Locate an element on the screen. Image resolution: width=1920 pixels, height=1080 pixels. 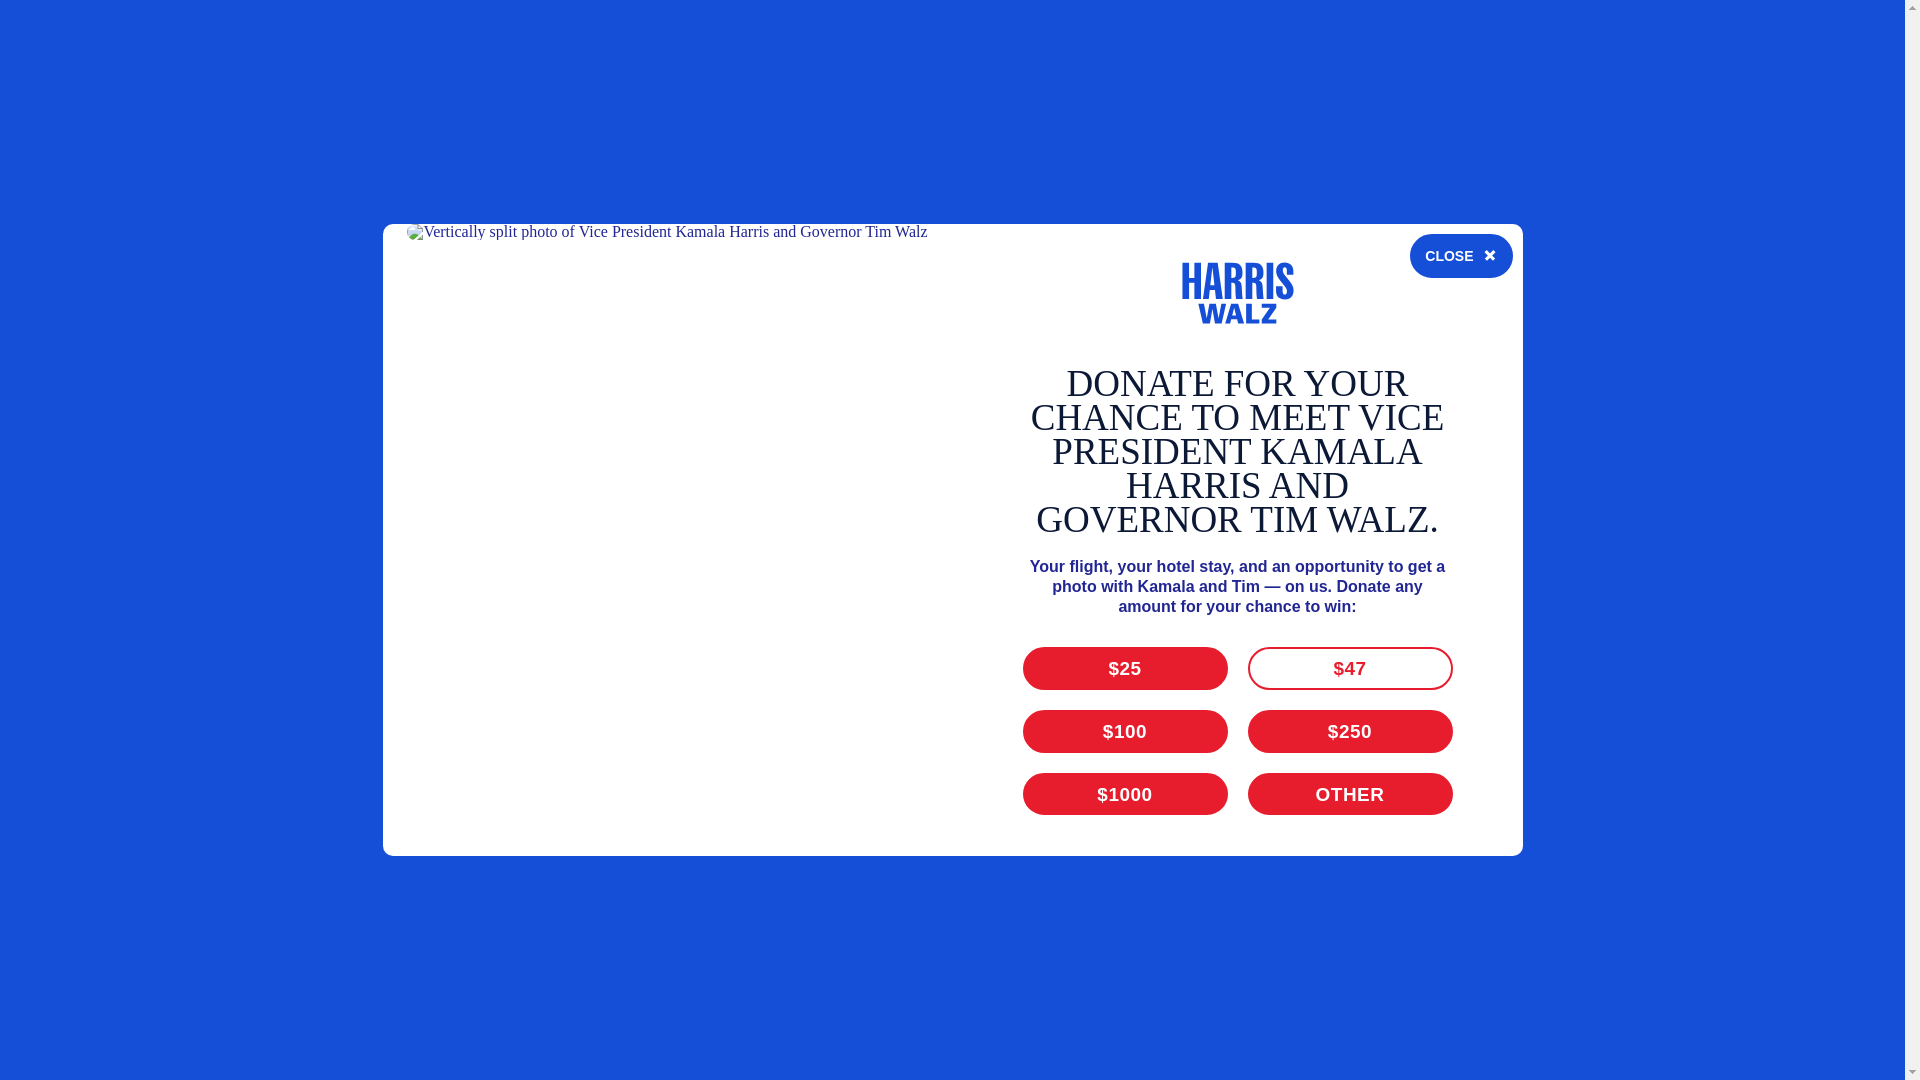
Store is located at coordinates (1394, 298).